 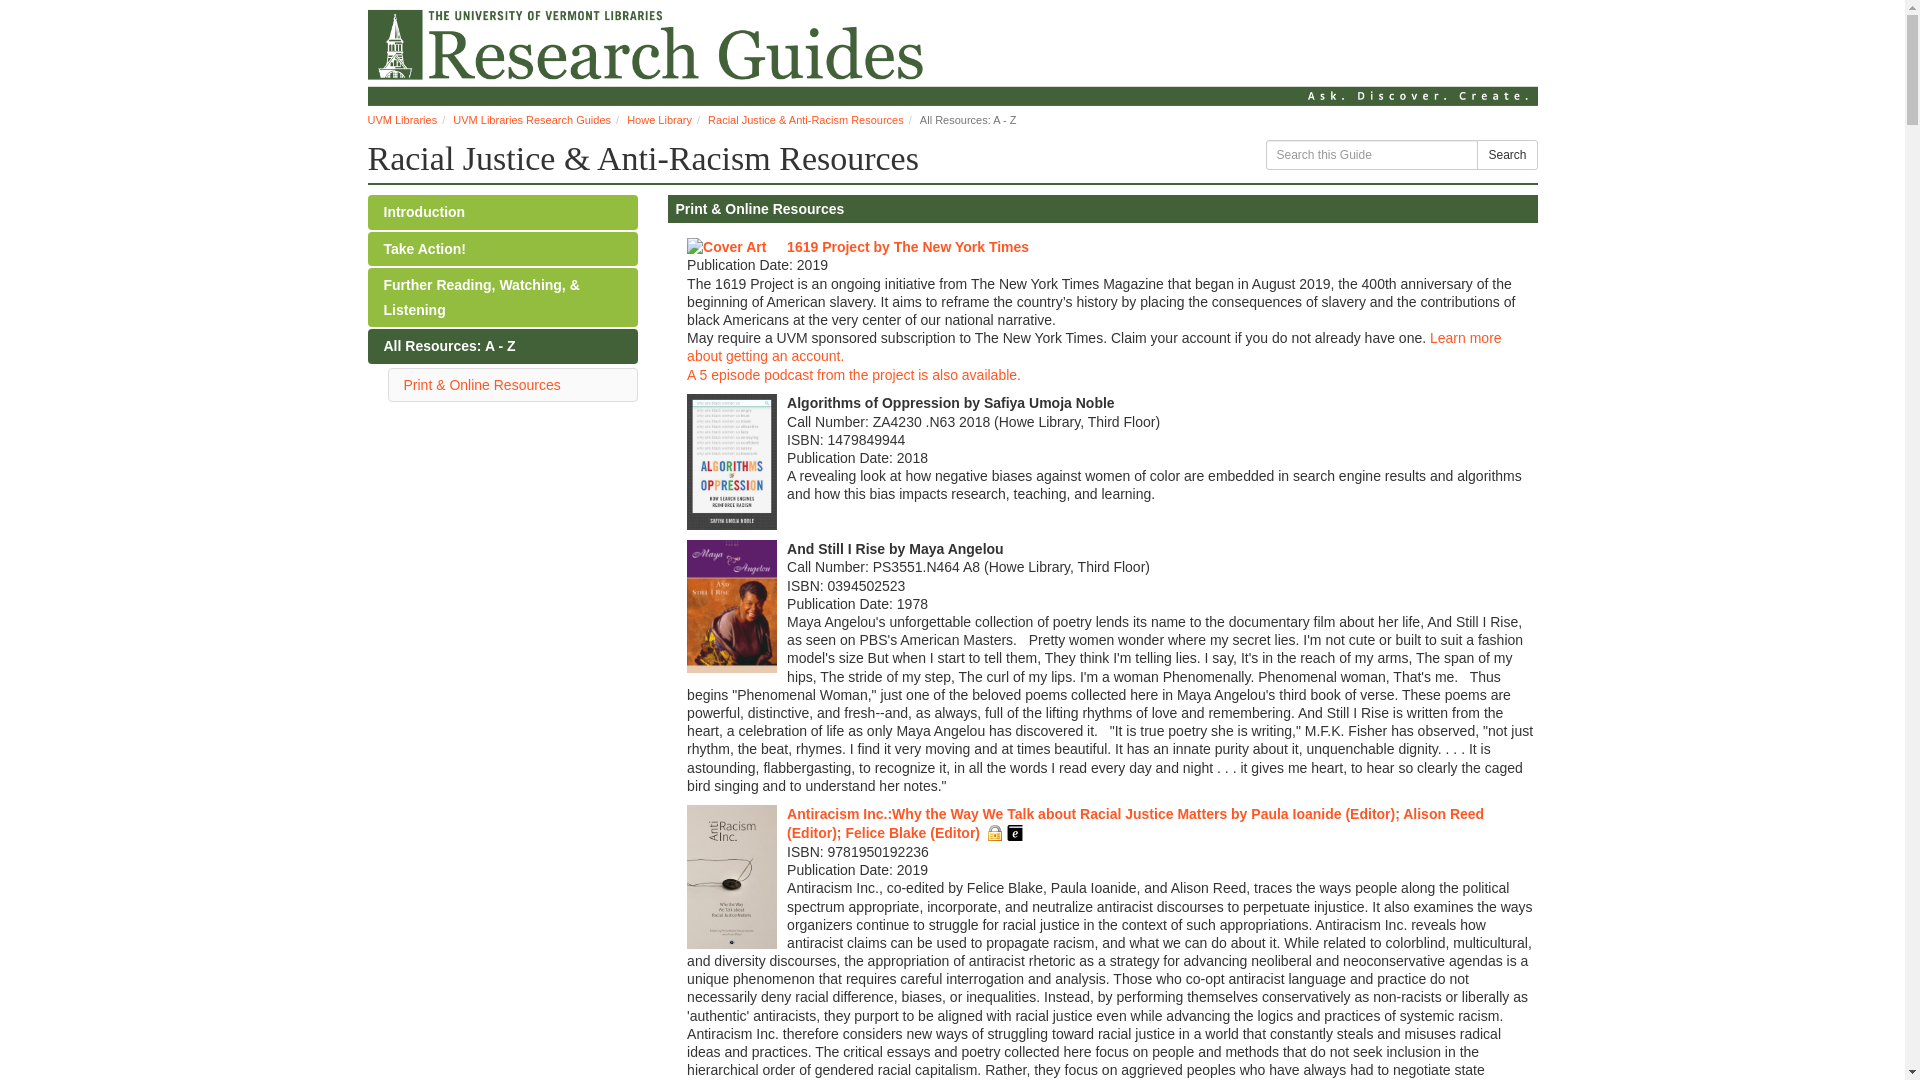 What do you see at coordinates (502, 212) in the screenshot?
I see `Introduction` at bounding box center [502, 212].